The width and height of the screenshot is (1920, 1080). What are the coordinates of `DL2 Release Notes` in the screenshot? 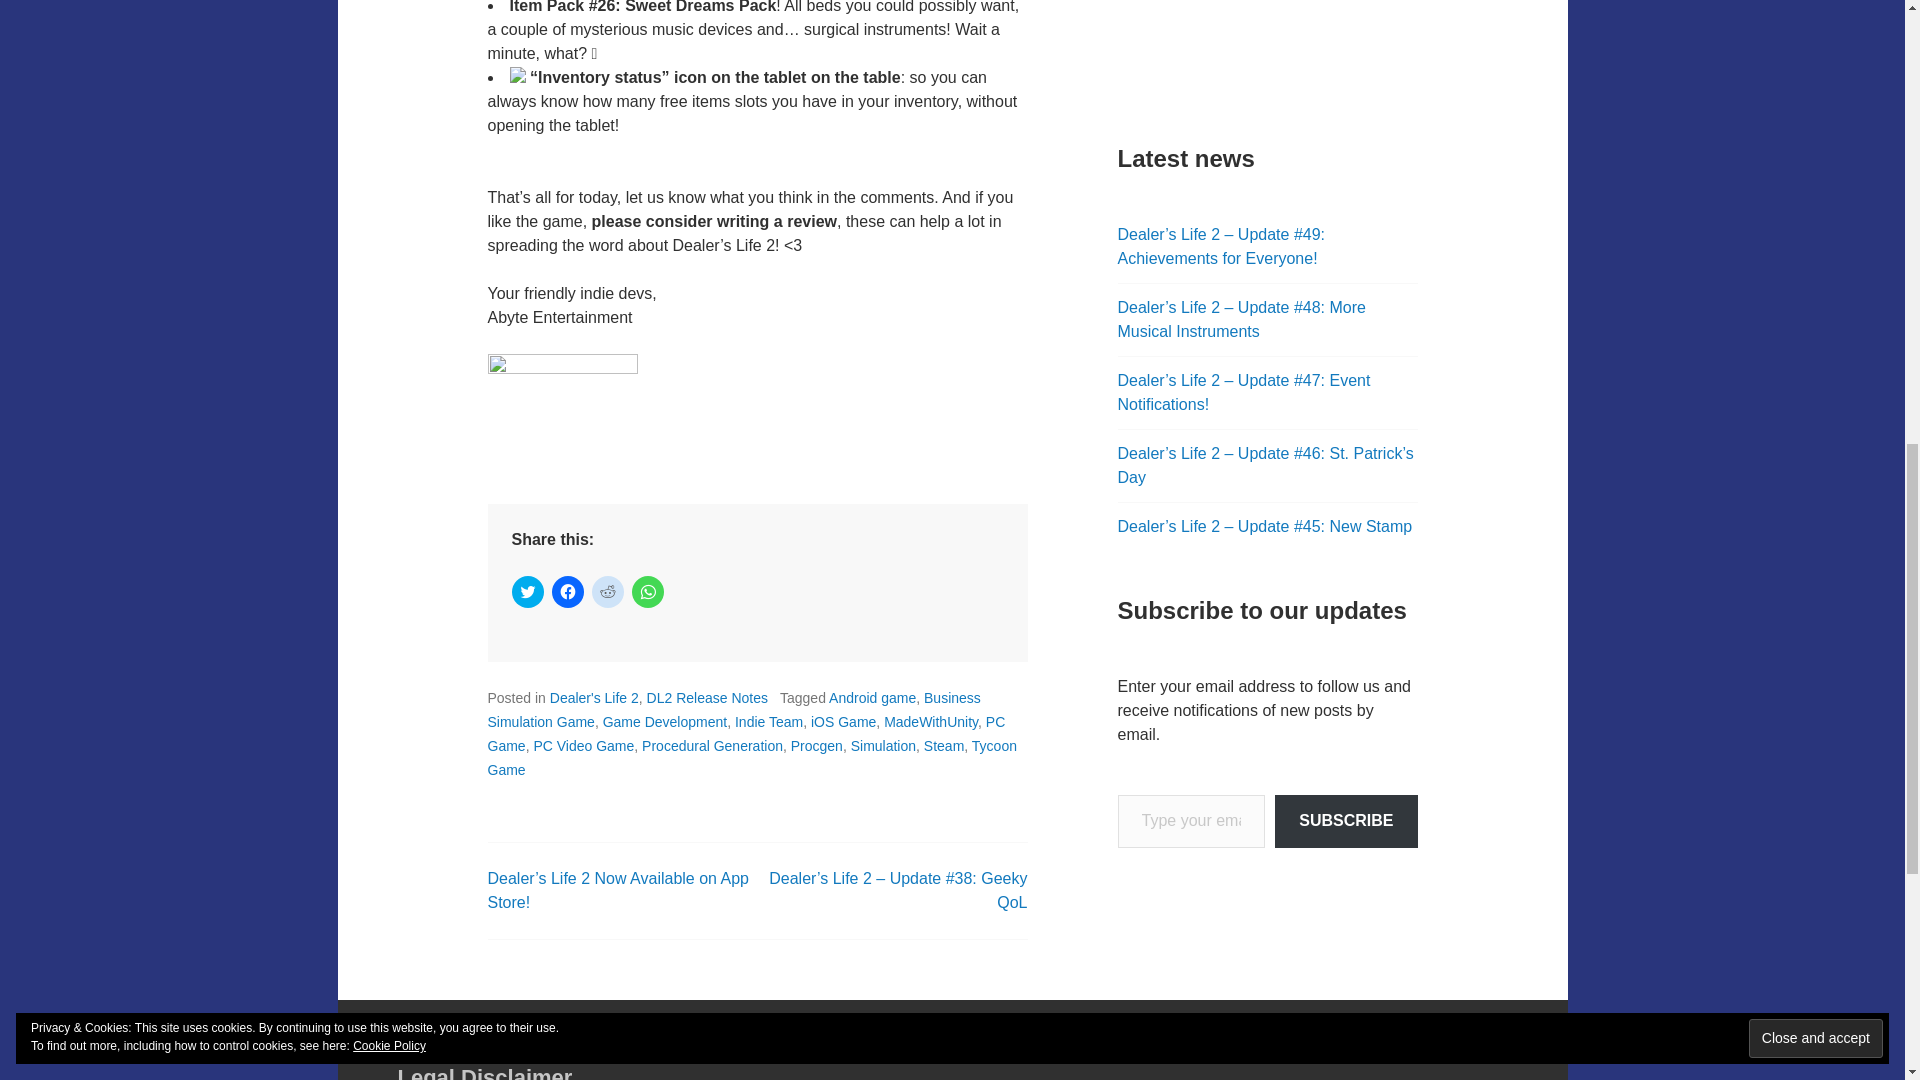 It's located at (708, 698).